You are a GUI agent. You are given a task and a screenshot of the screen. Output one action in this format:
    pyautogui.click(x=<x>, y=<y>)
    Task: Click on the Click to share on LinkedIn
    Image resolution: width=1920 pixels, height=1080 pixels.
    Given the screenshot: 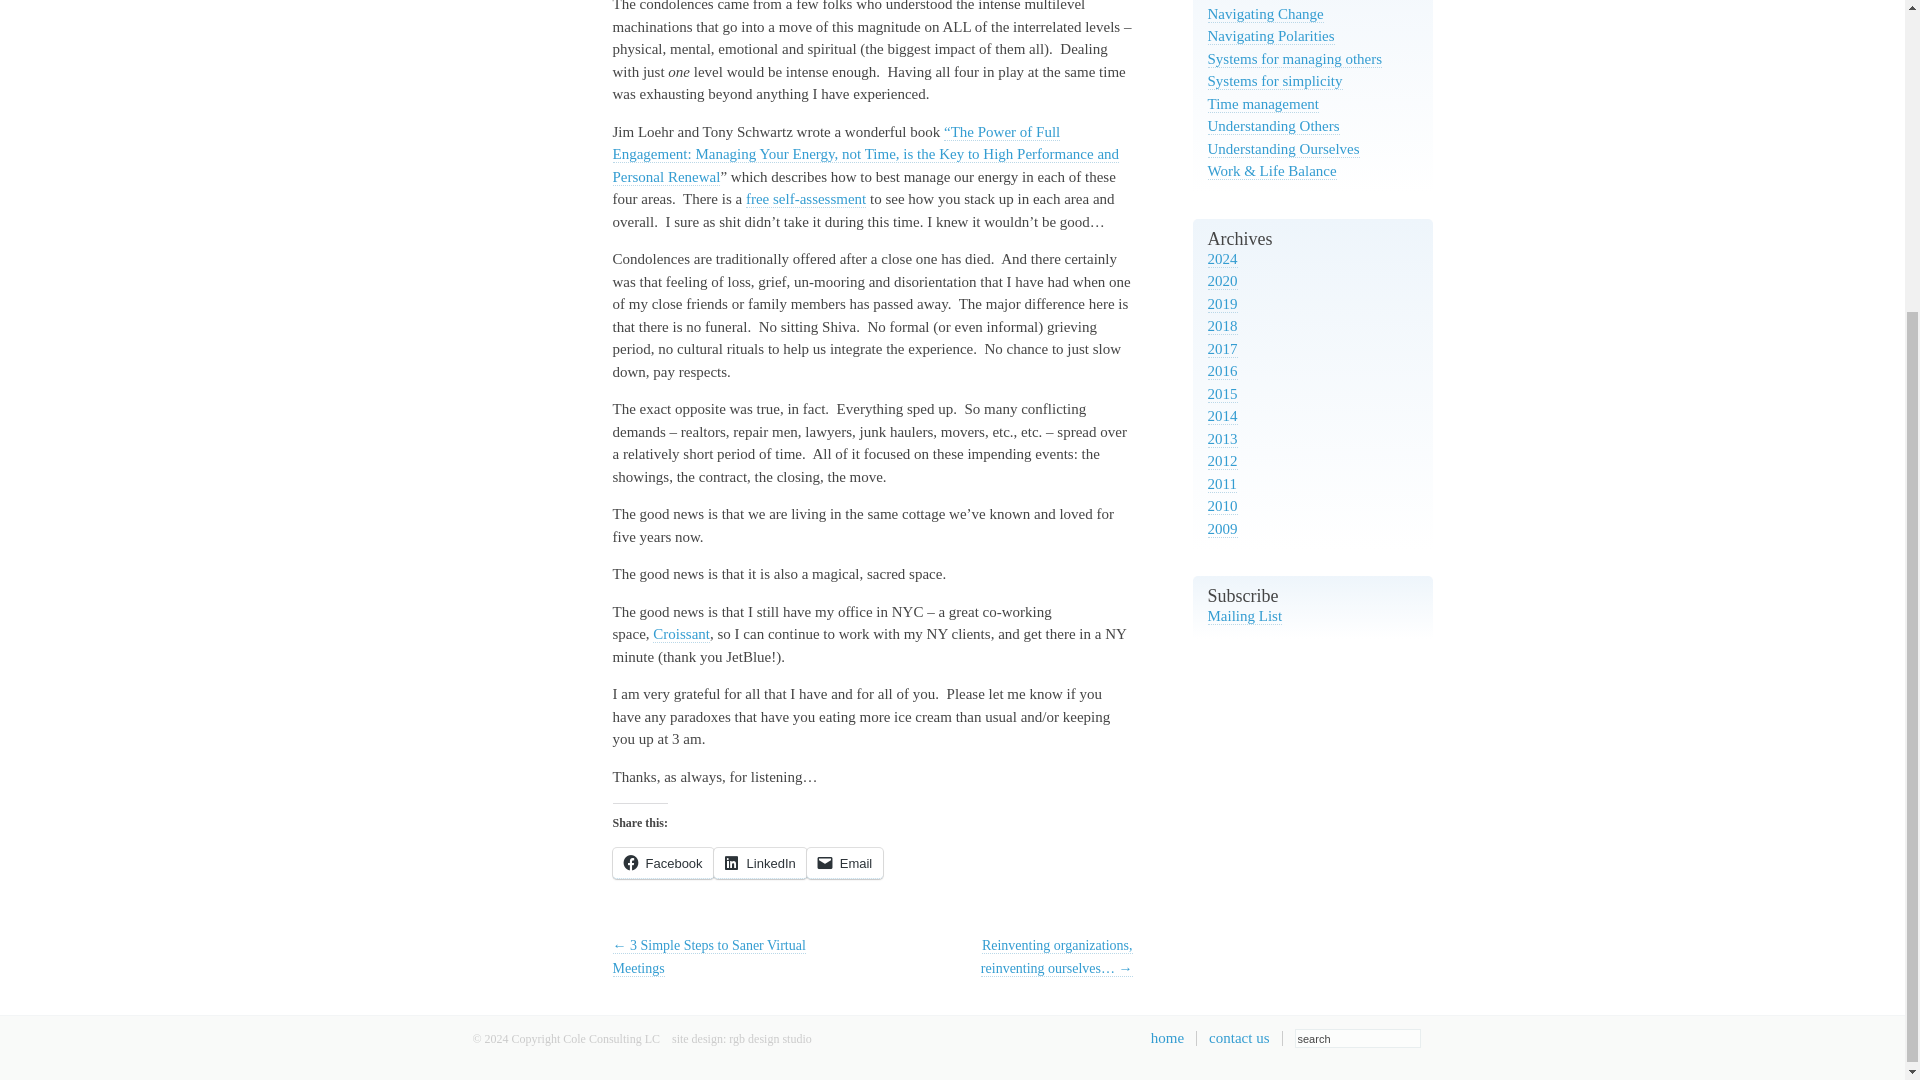 What is the action you would take?
    pyautogui.click(x=760, y=863)
    